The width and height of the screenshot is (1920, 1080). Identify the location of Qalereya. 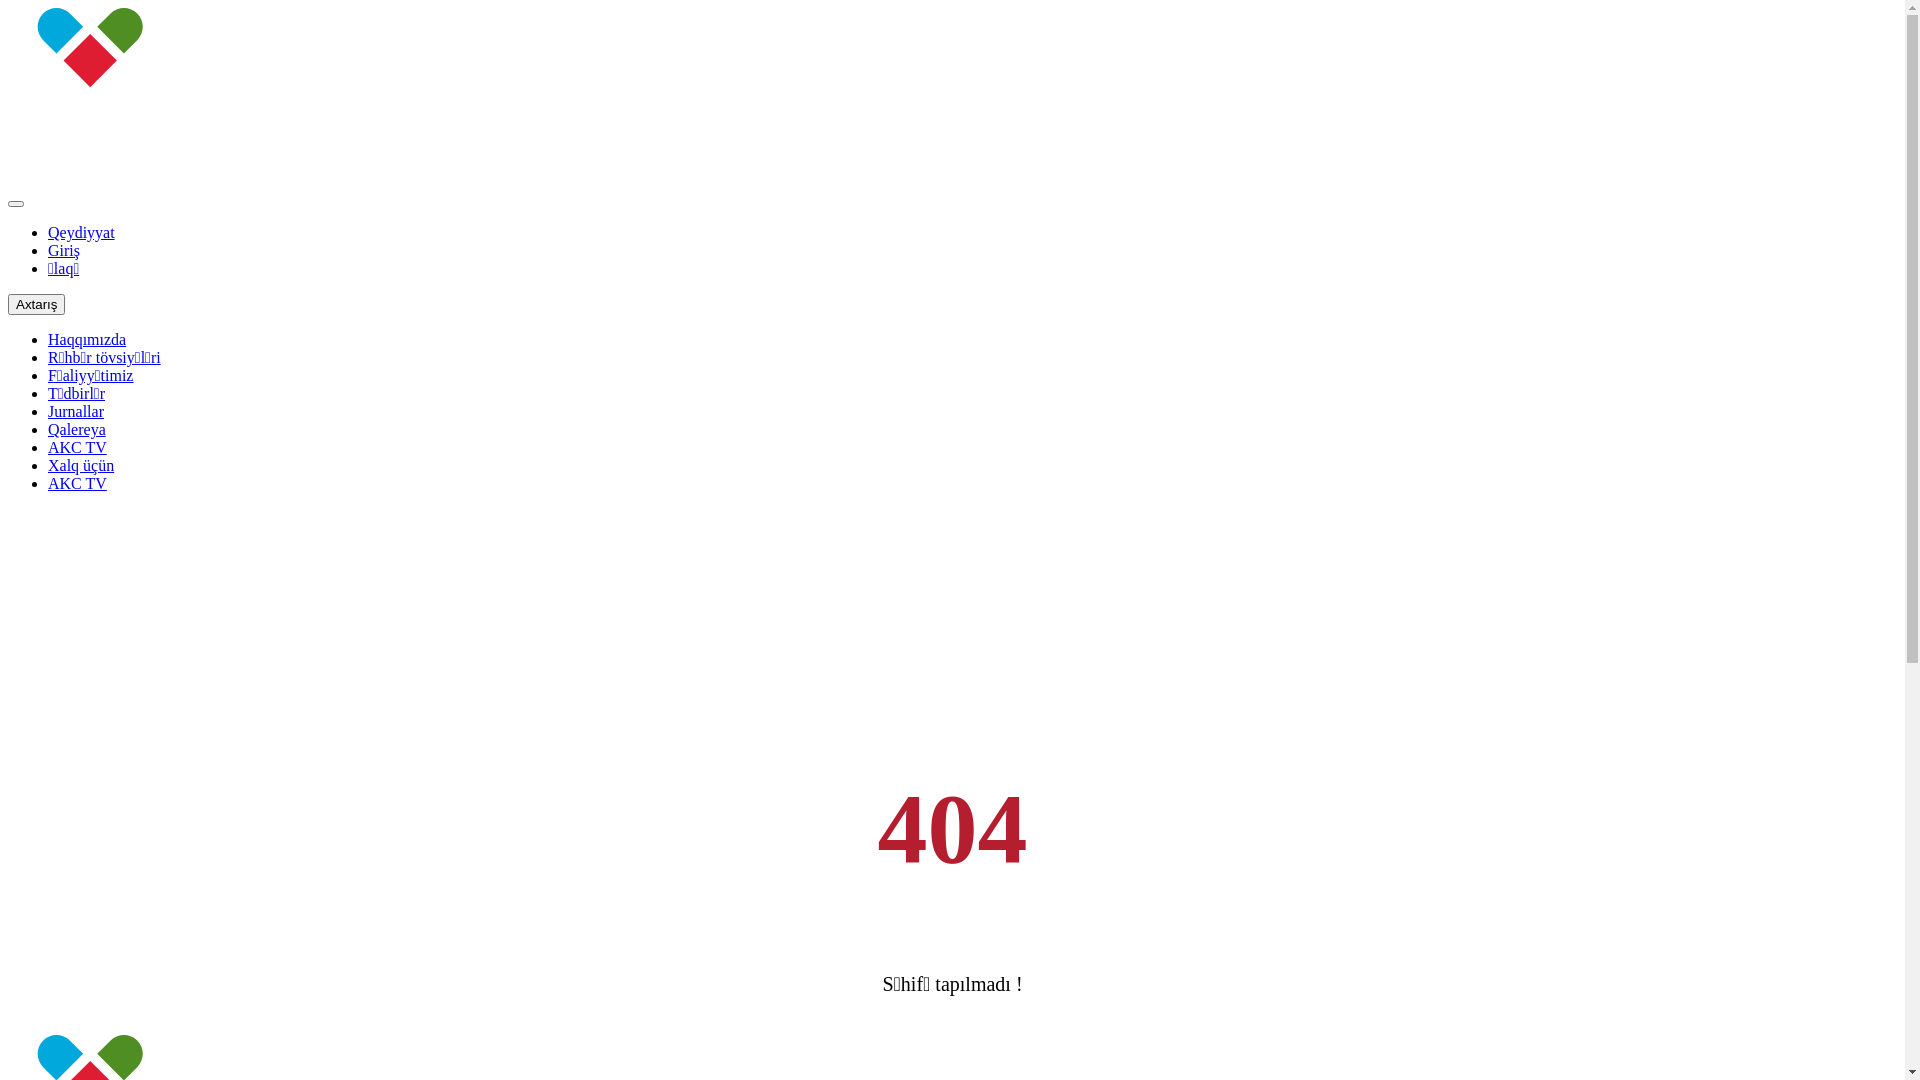
(77, 430).